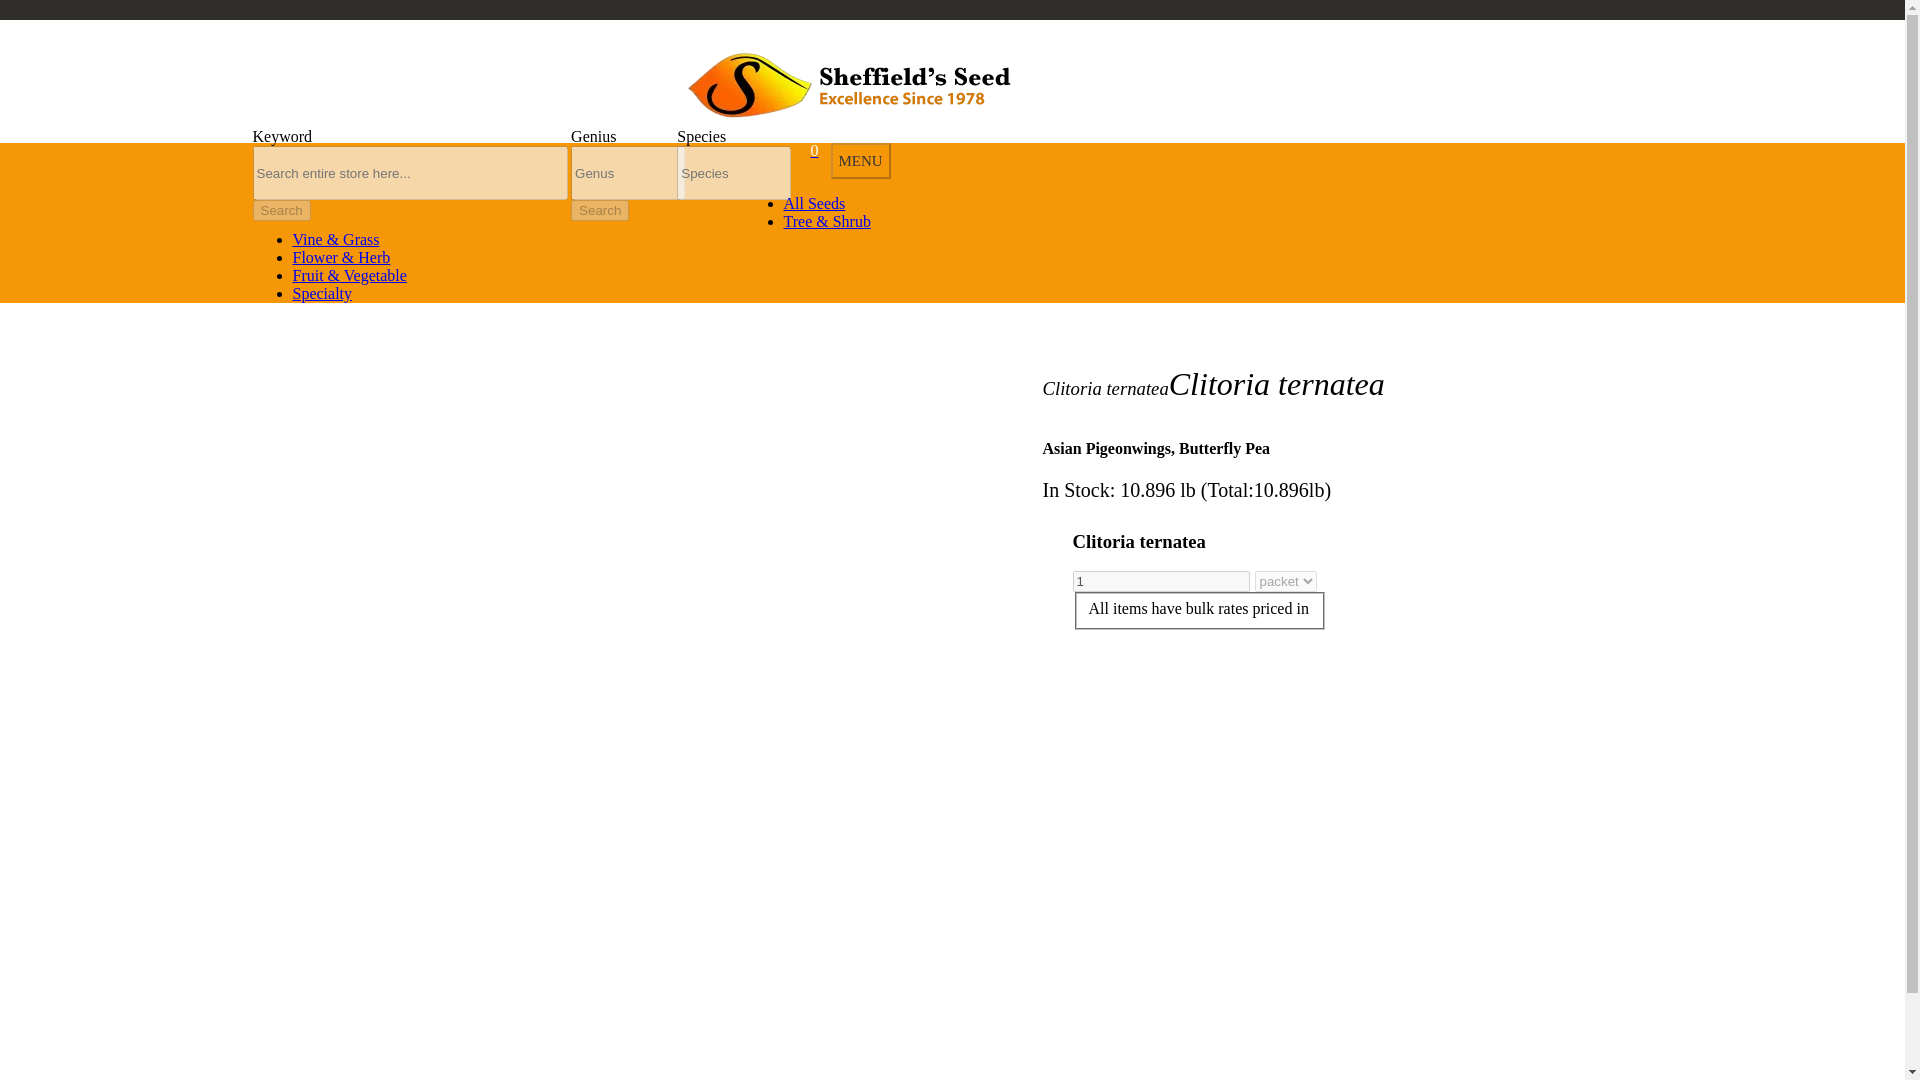  I want to click on Search, so click(600, 210).